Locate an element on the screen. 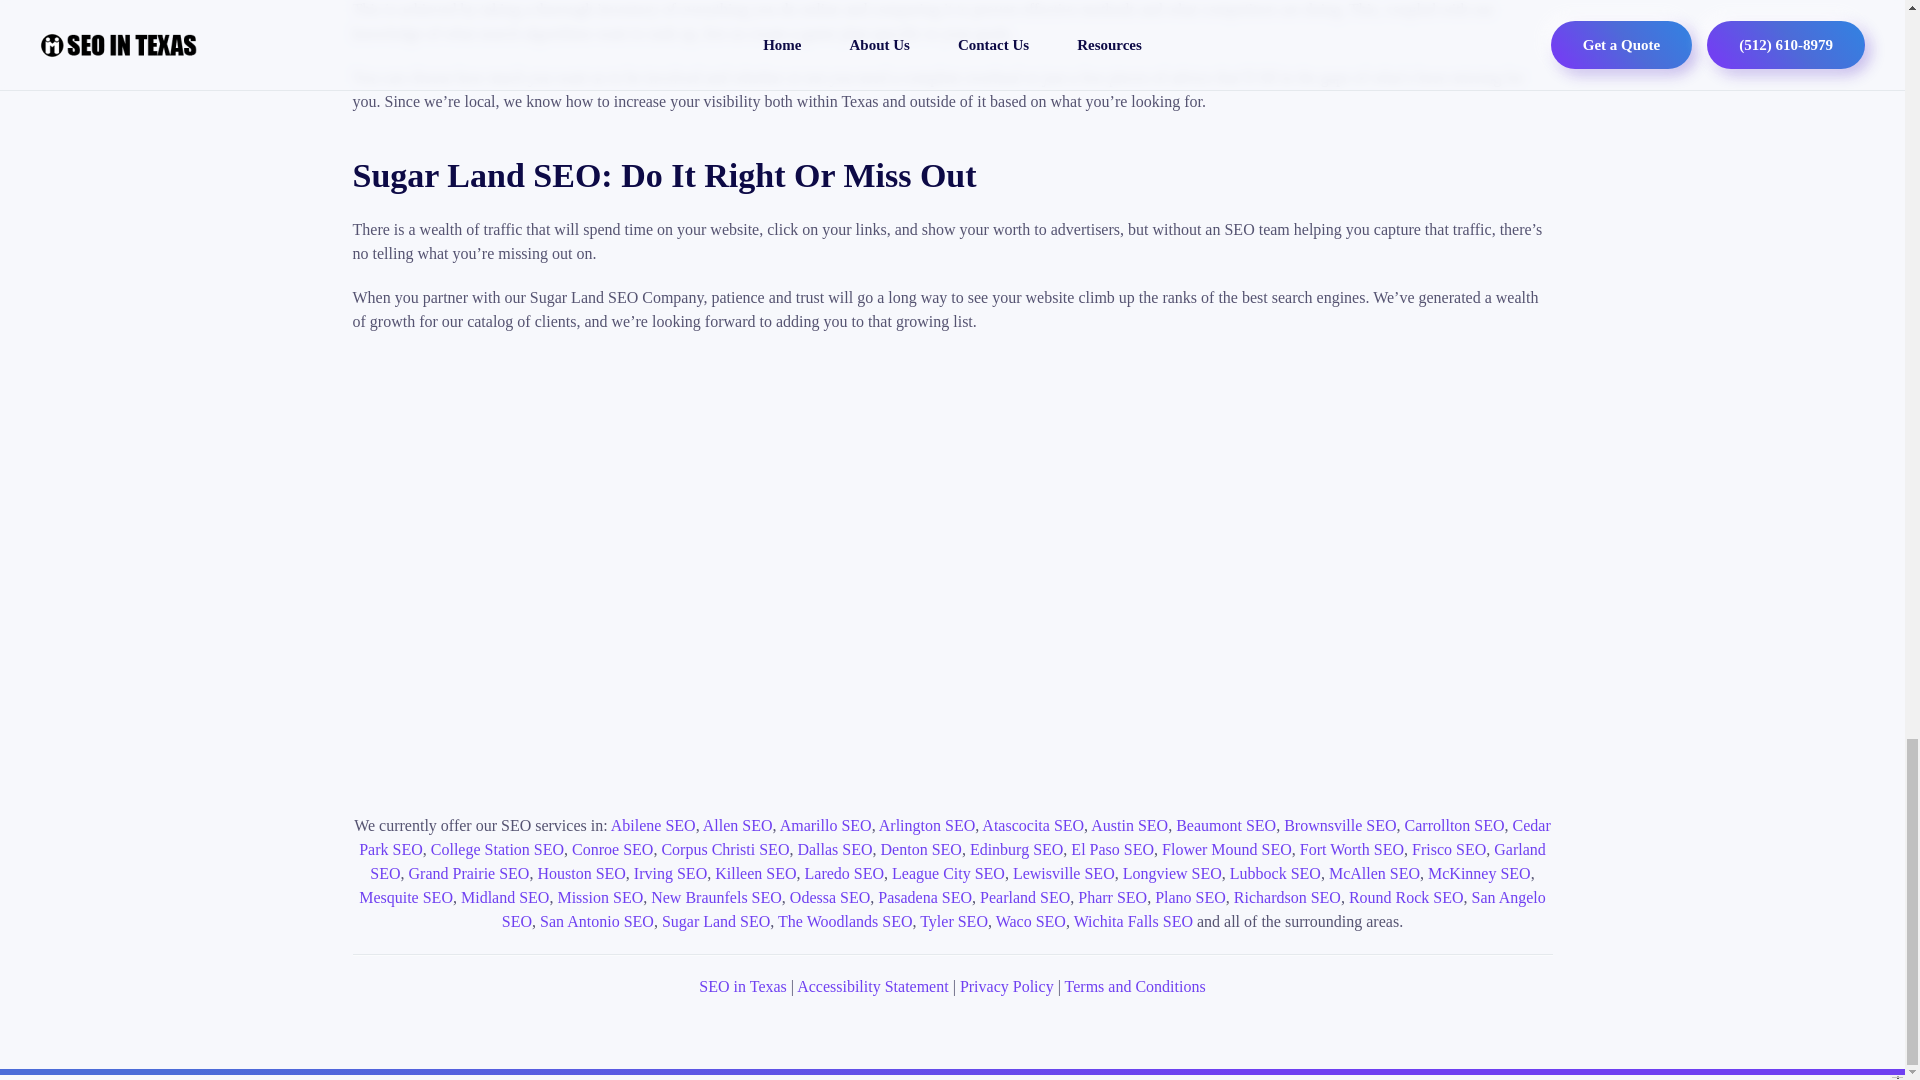 Image resolution: width=1920 pixels, height=1080 pixels. Flower Mound SEO is located at coordinates (1226, 849).